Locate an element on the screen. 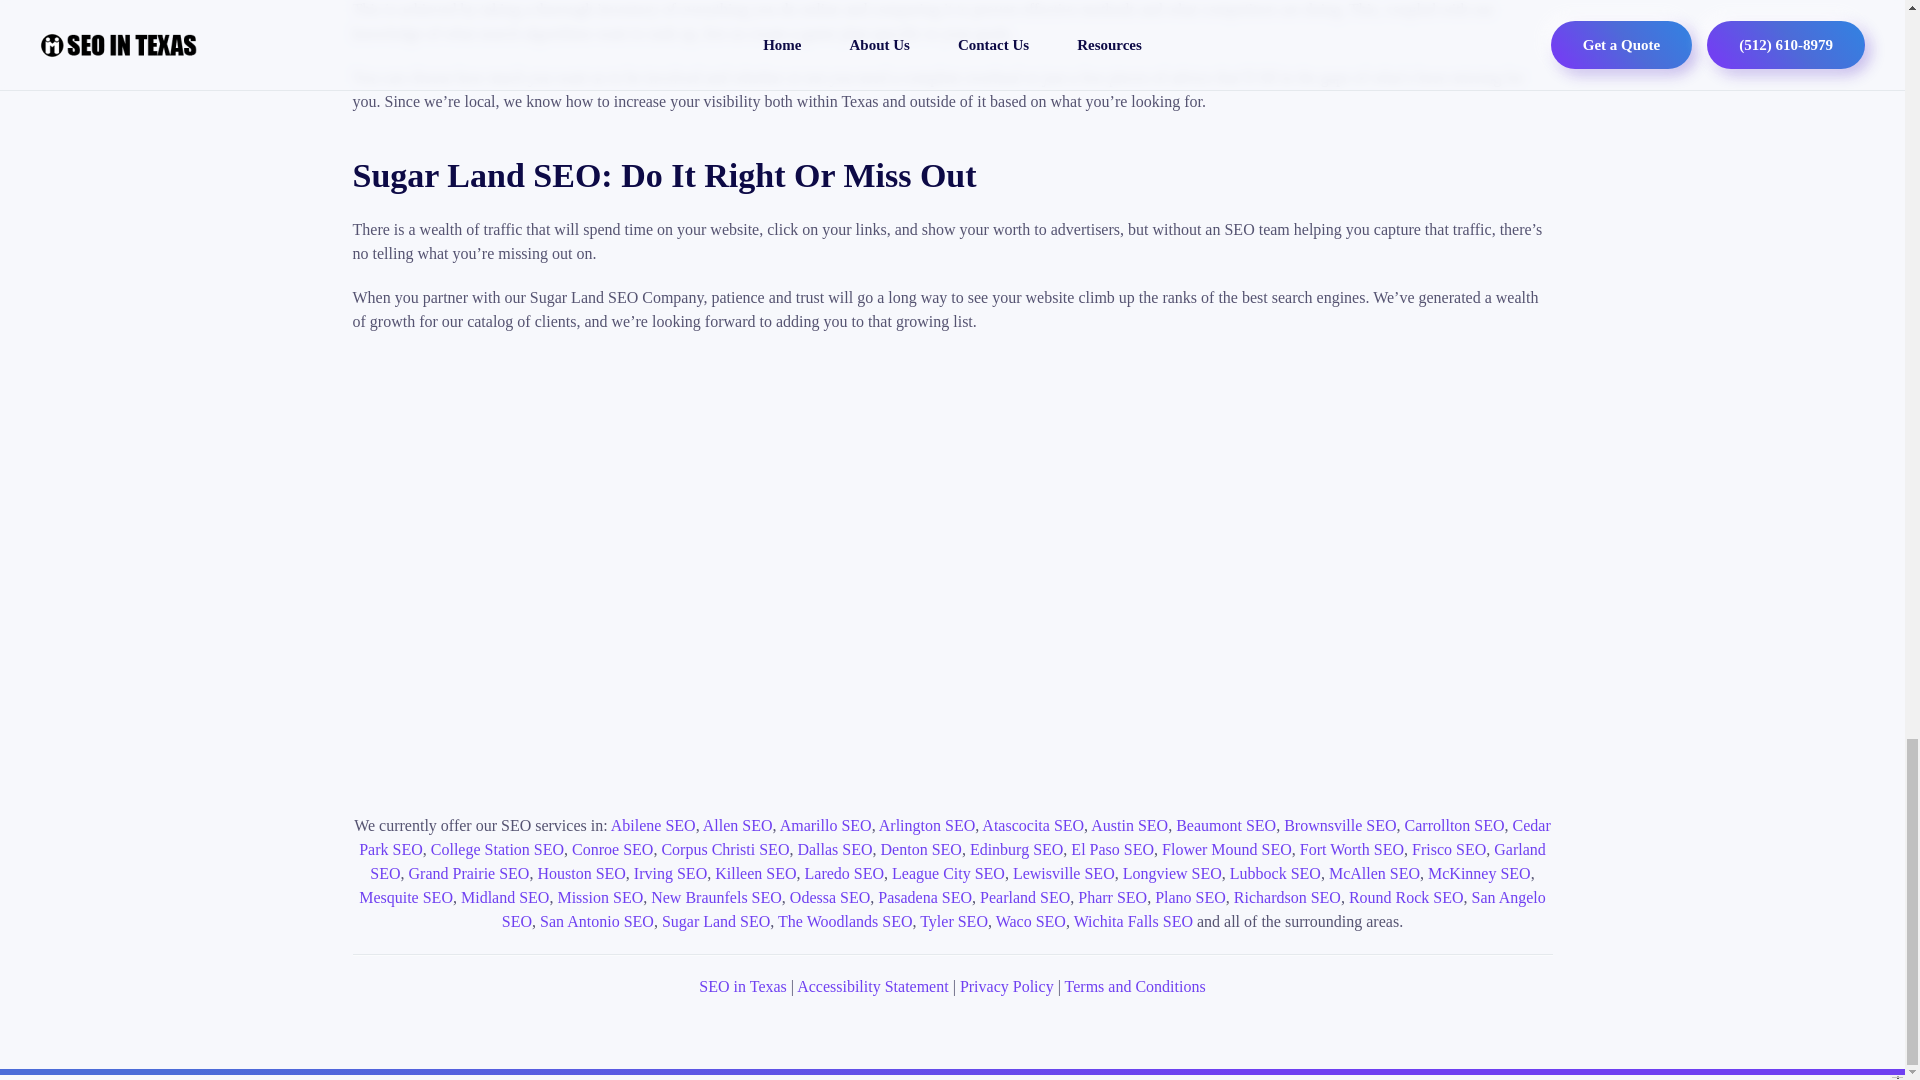 Image resolution: width=1920 pixels, height=1080 pixels. Flower Mound SEO is located at coordinates (1226, 849).